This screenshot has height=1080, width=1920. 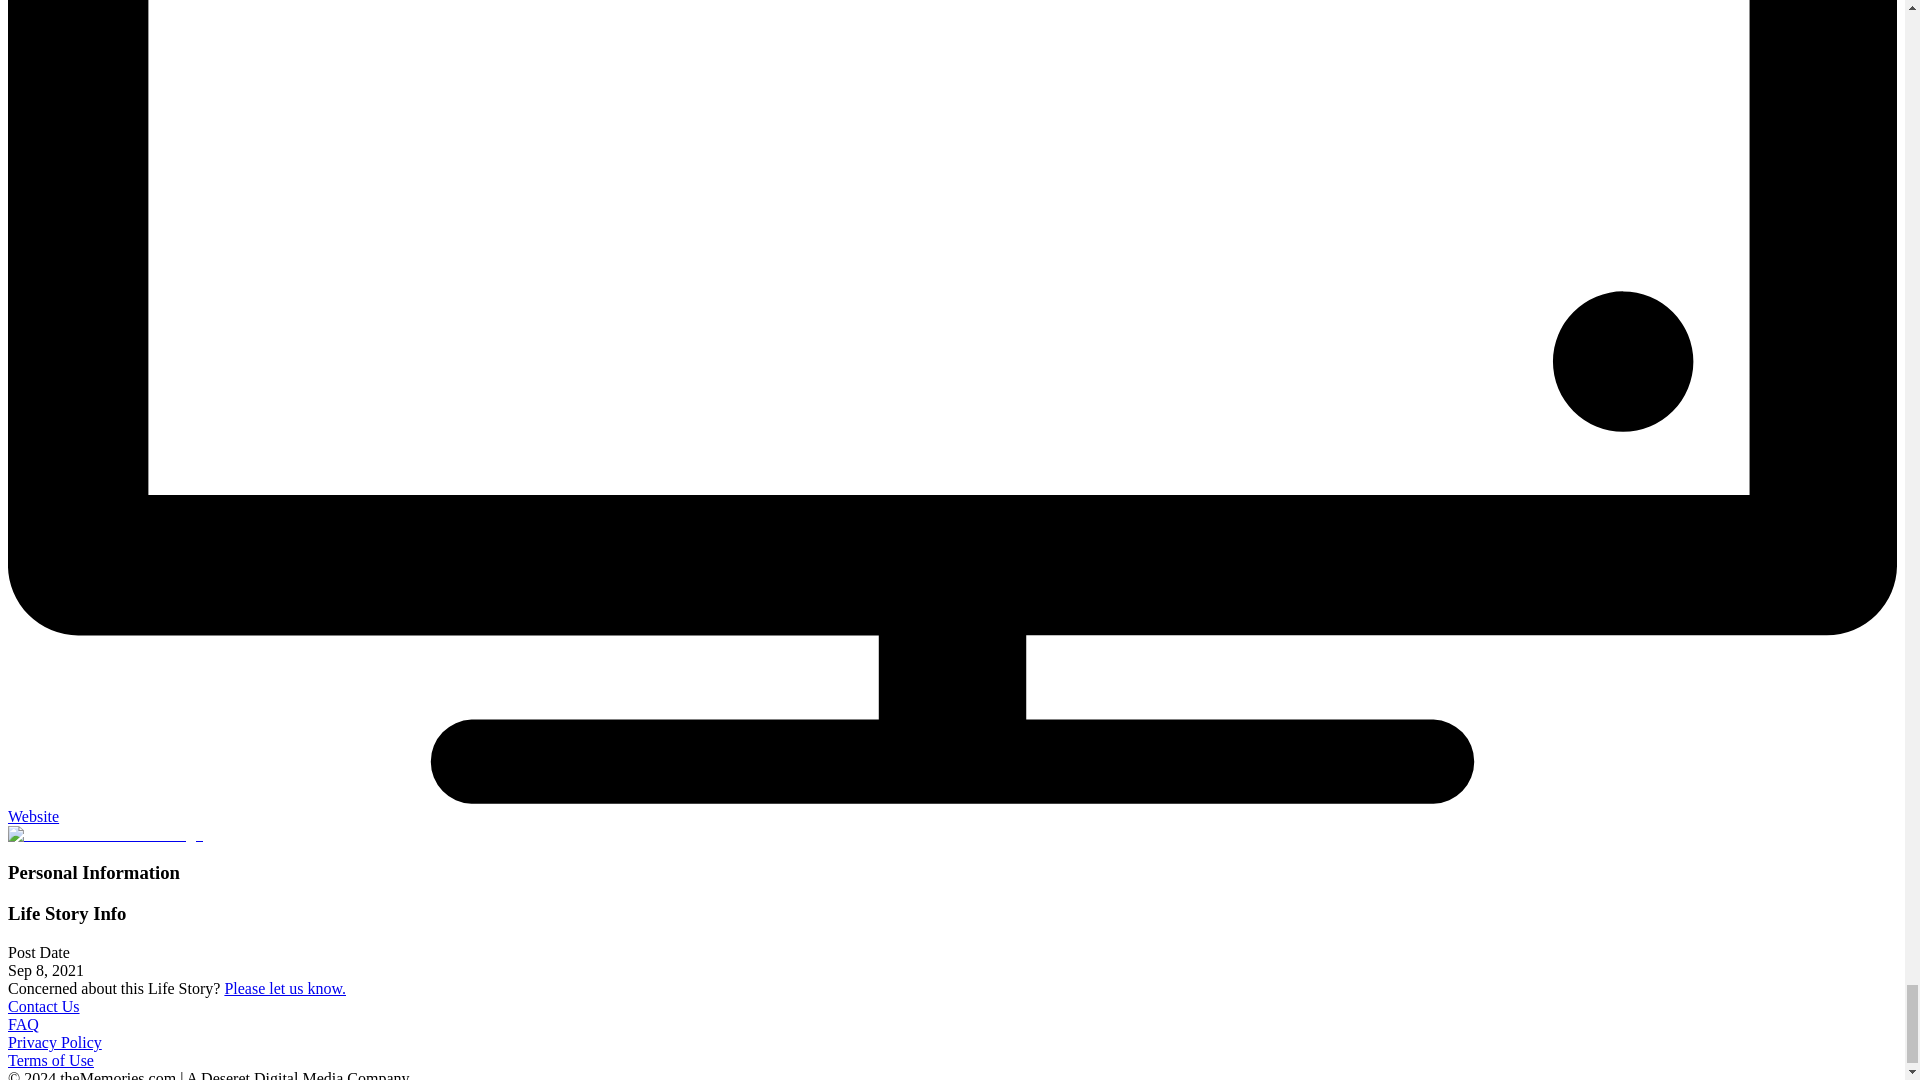 I want to click on Contact Us, so click(x=44, y=1006).